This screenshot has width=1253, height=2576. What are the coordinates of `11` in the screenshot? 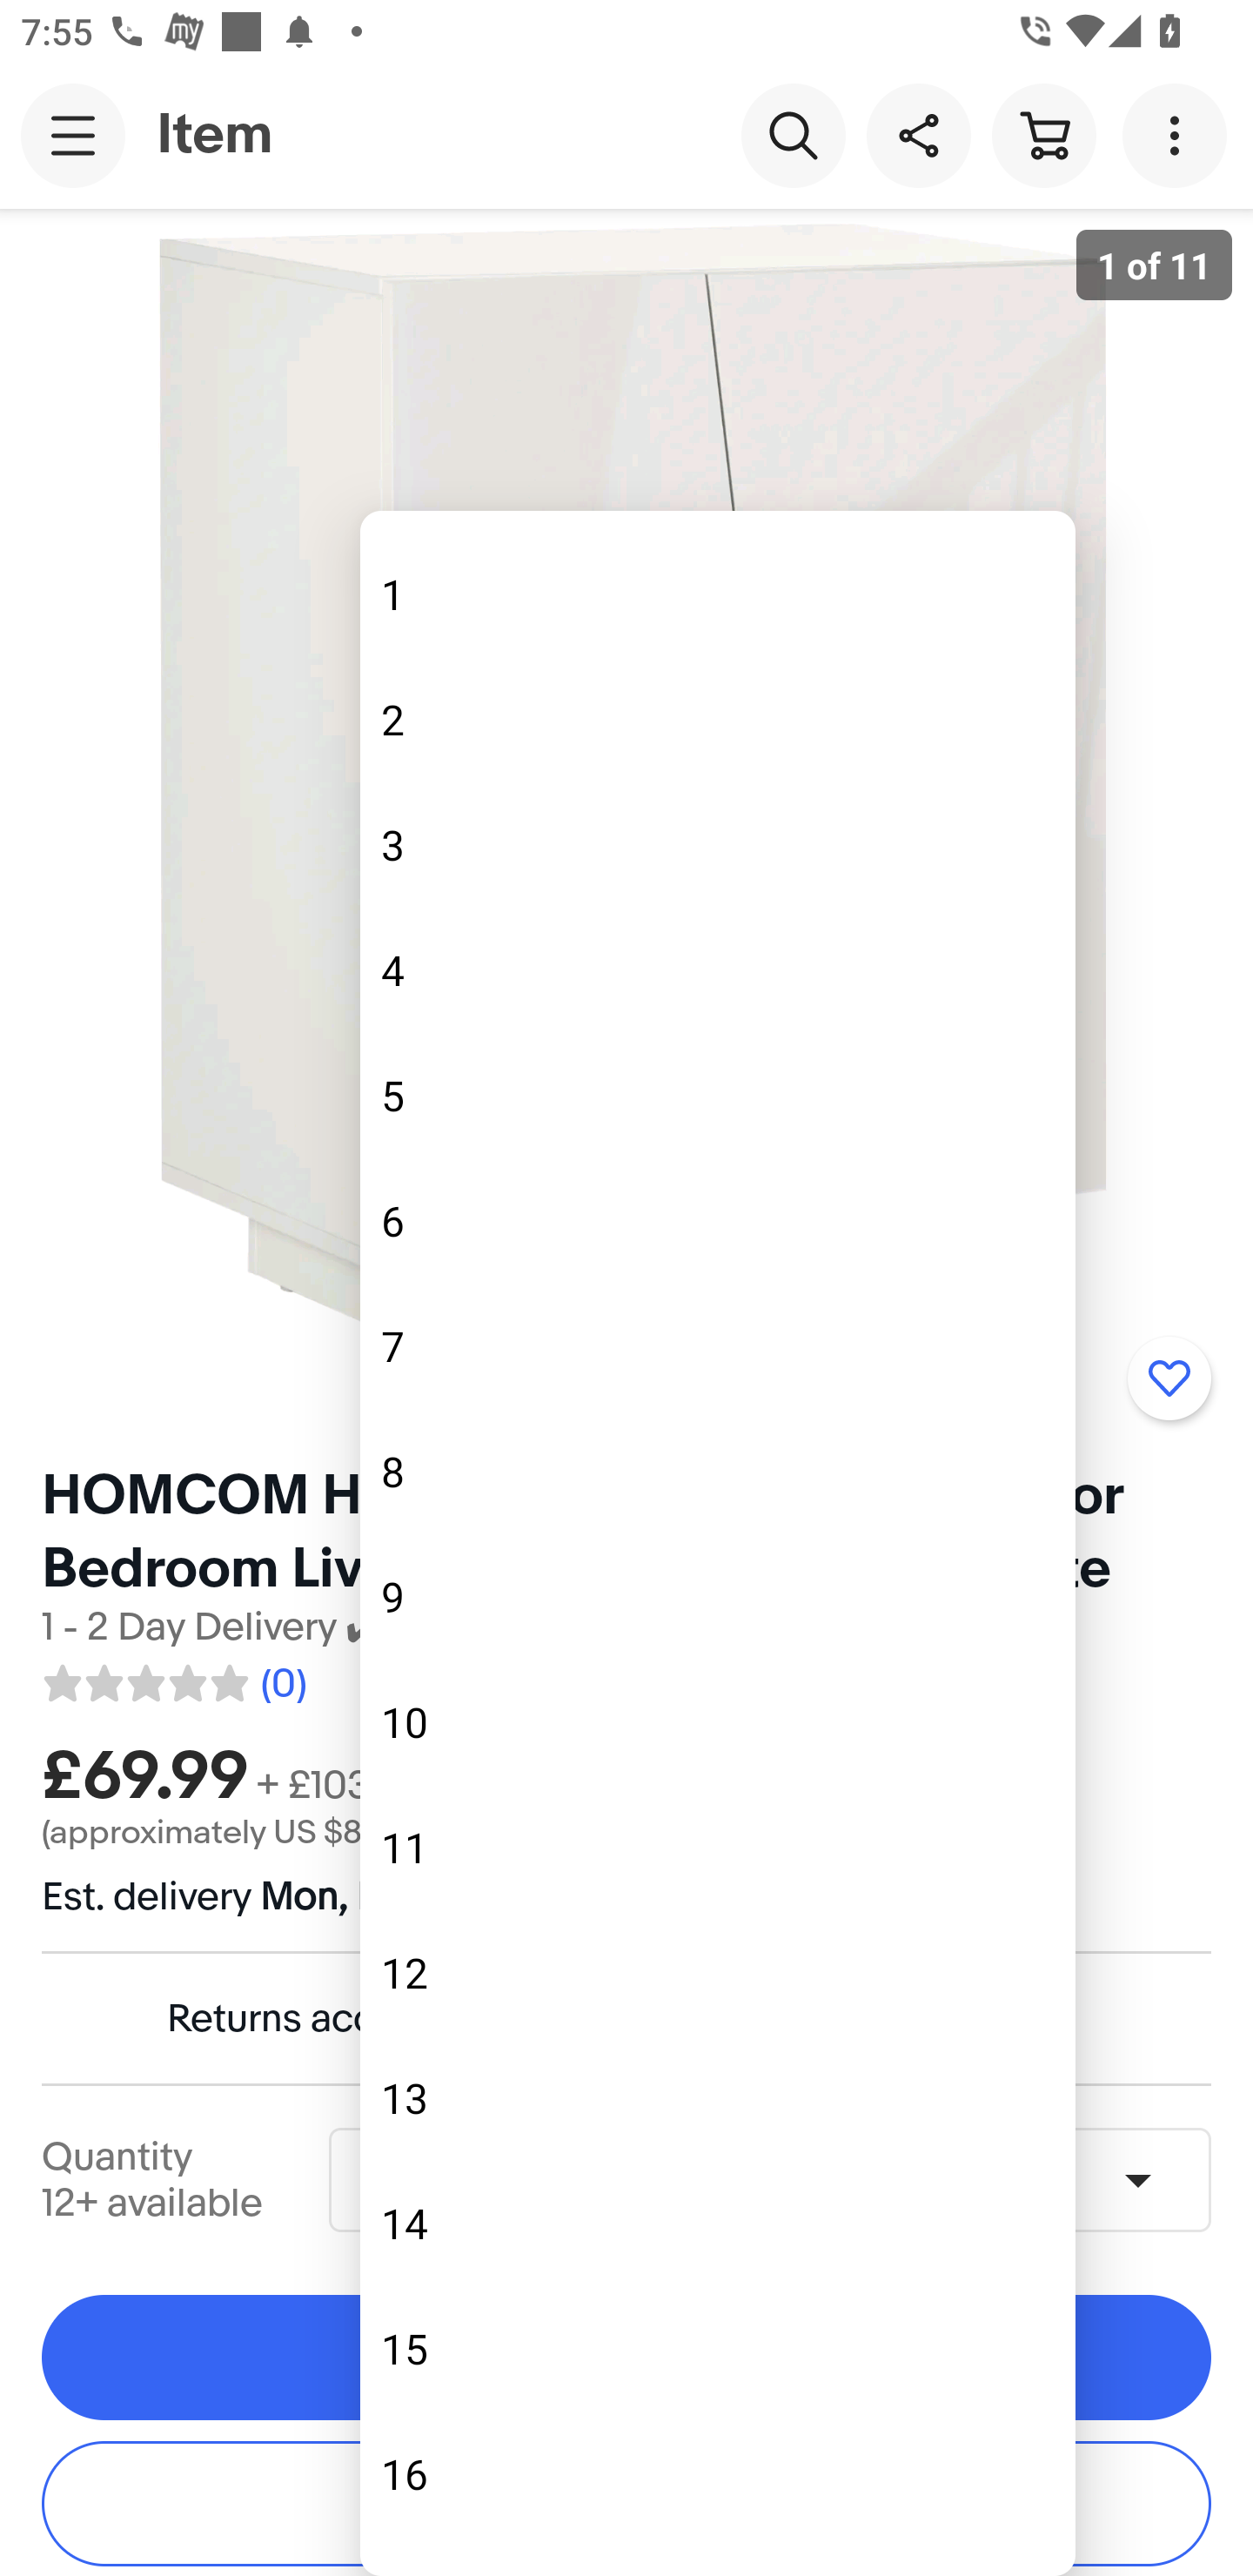 It's located at (717, 1848).